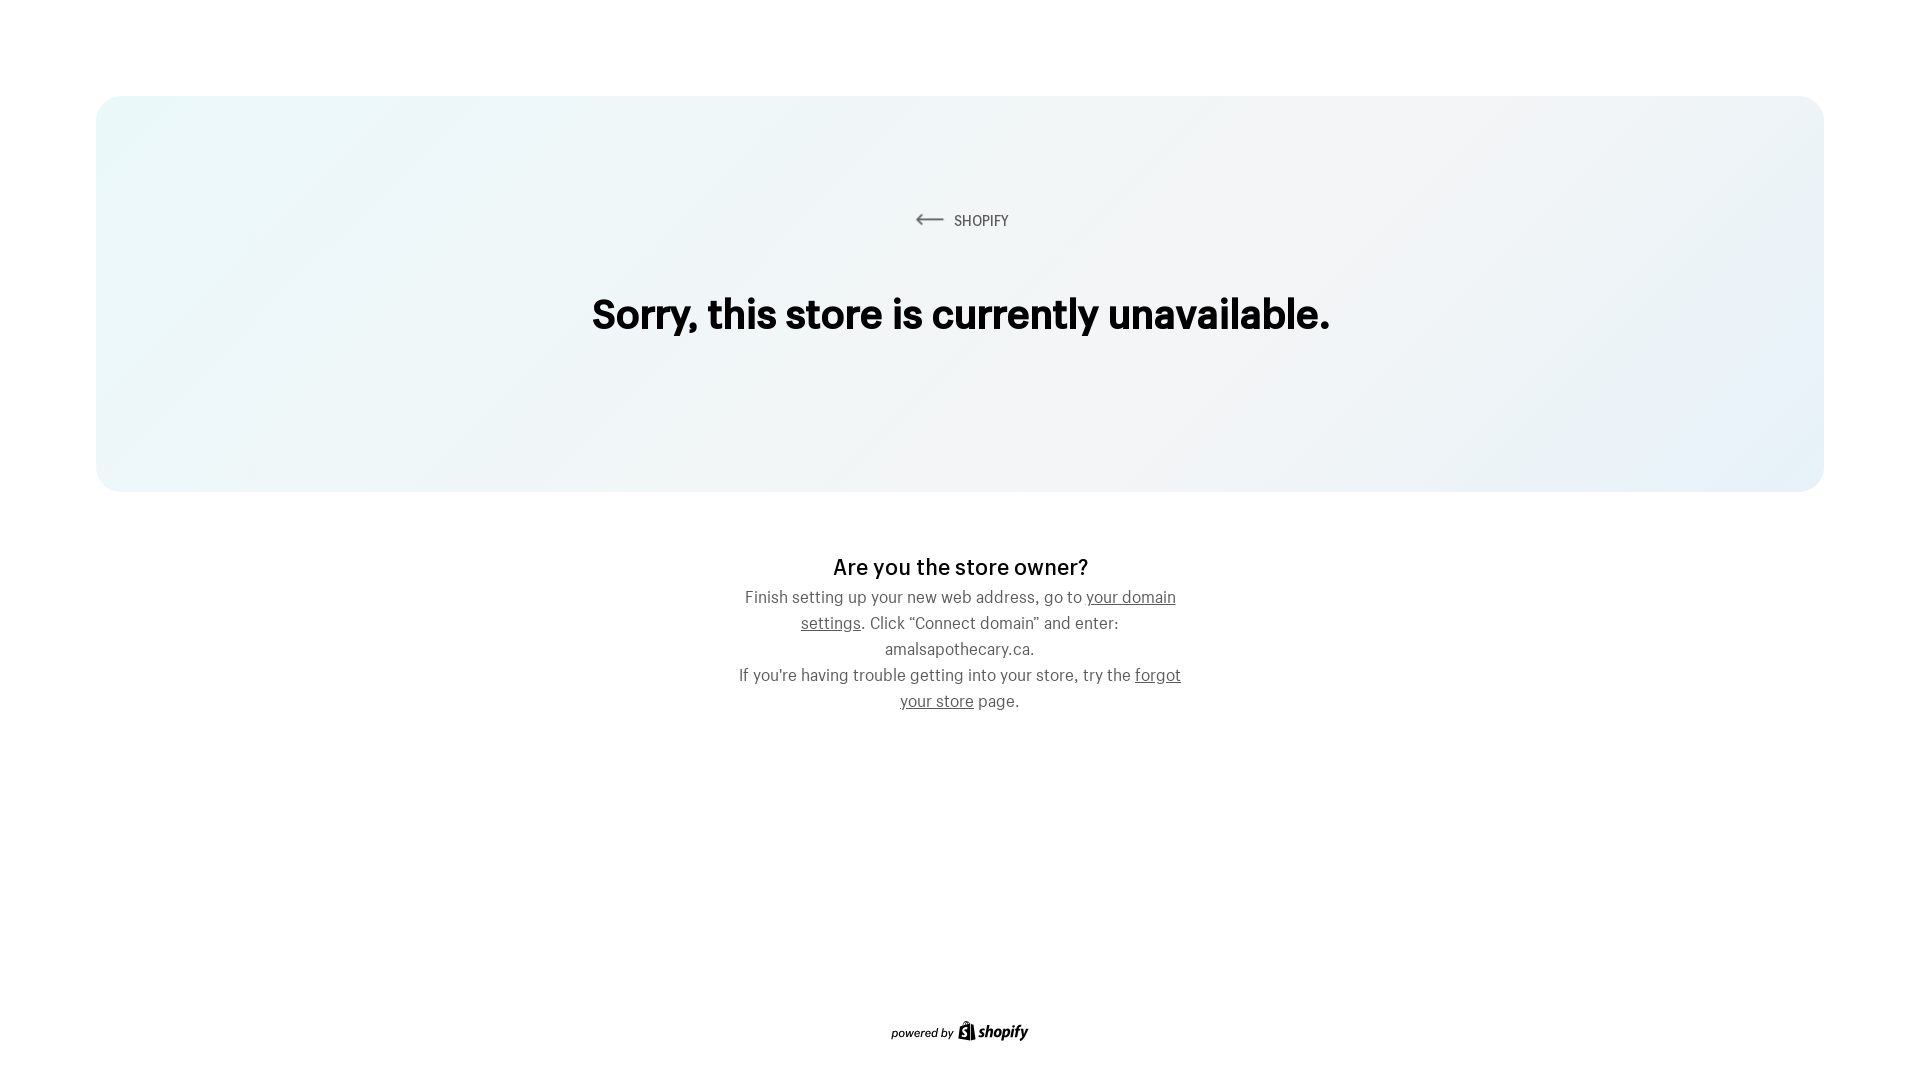 The height and width of the screenshot is (1080, 1920). I want to click on your domain settings, so click(988, 607).